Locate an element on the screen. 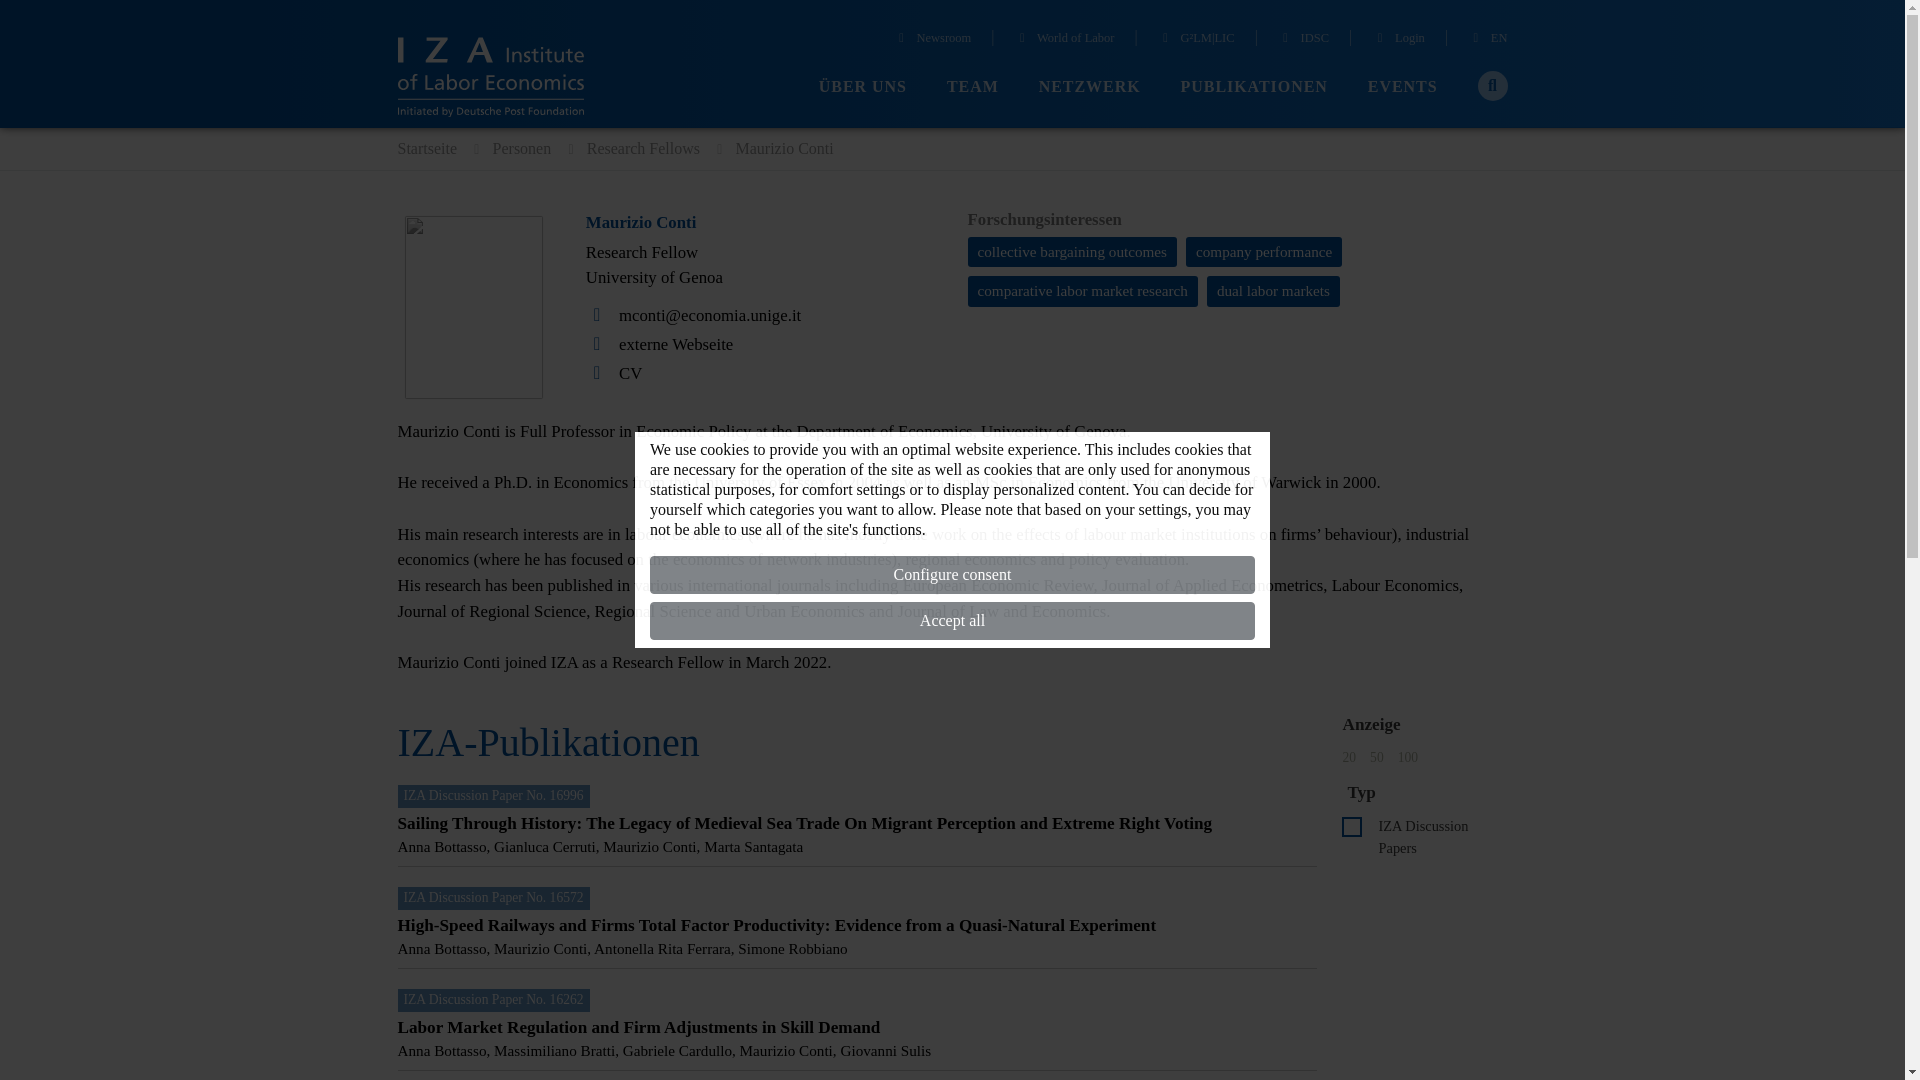 The image size is (1920, 1080). EN is located at coordinates (1488, 40).